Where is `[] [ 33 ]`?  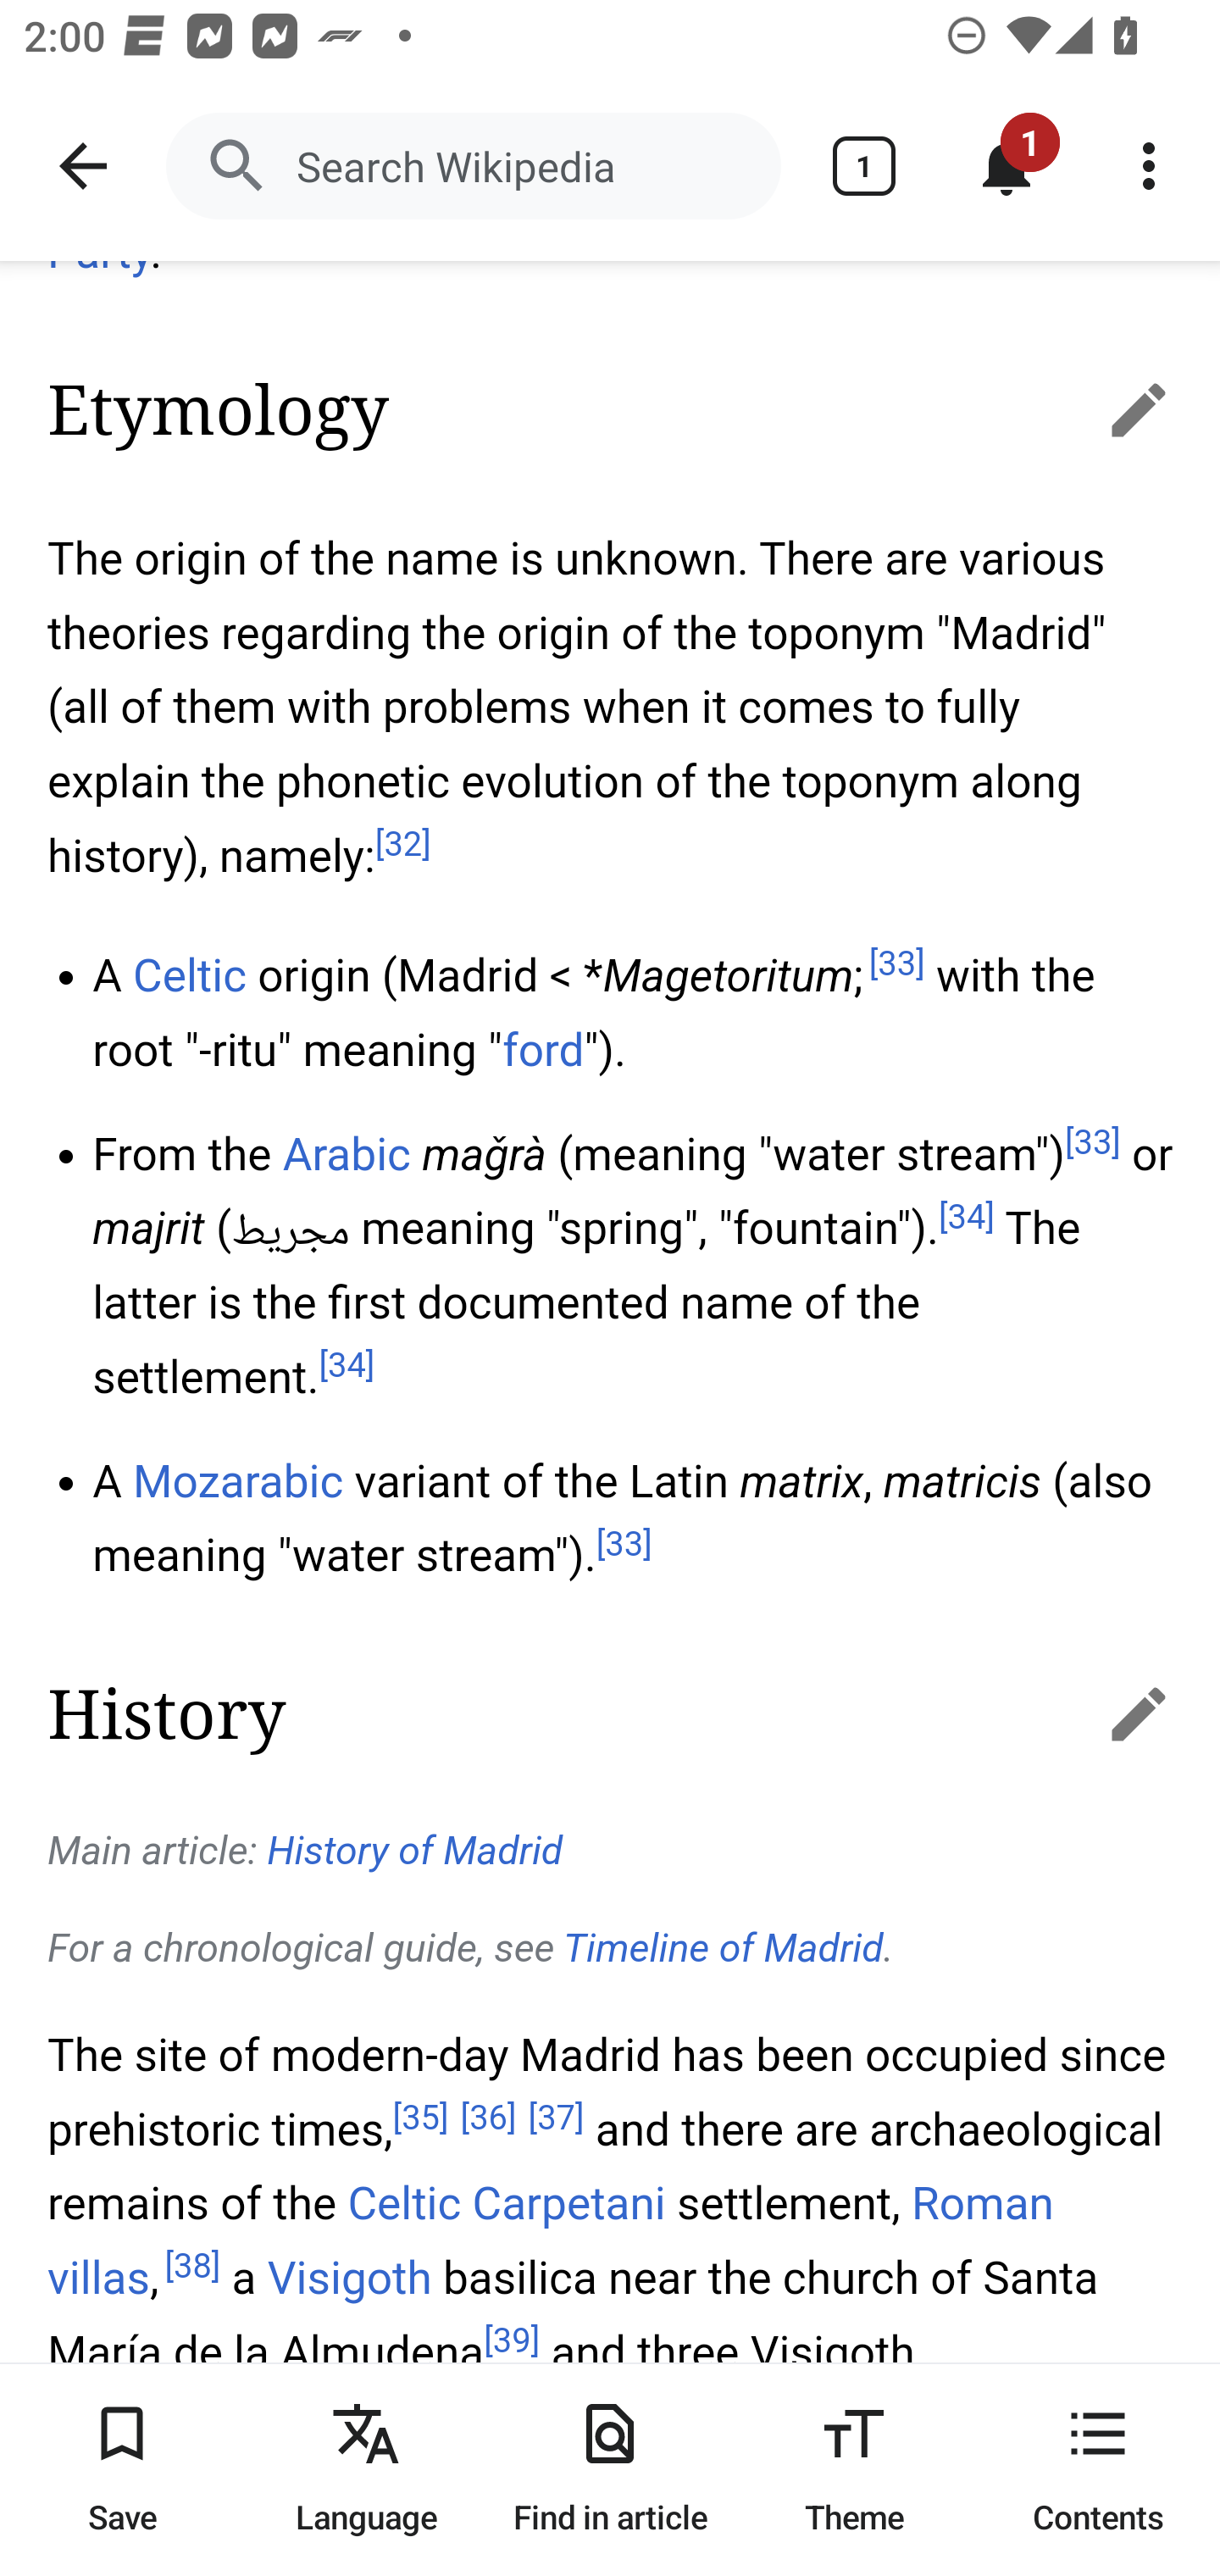 [] [ 33 ] is located at coordinates (895, 964).